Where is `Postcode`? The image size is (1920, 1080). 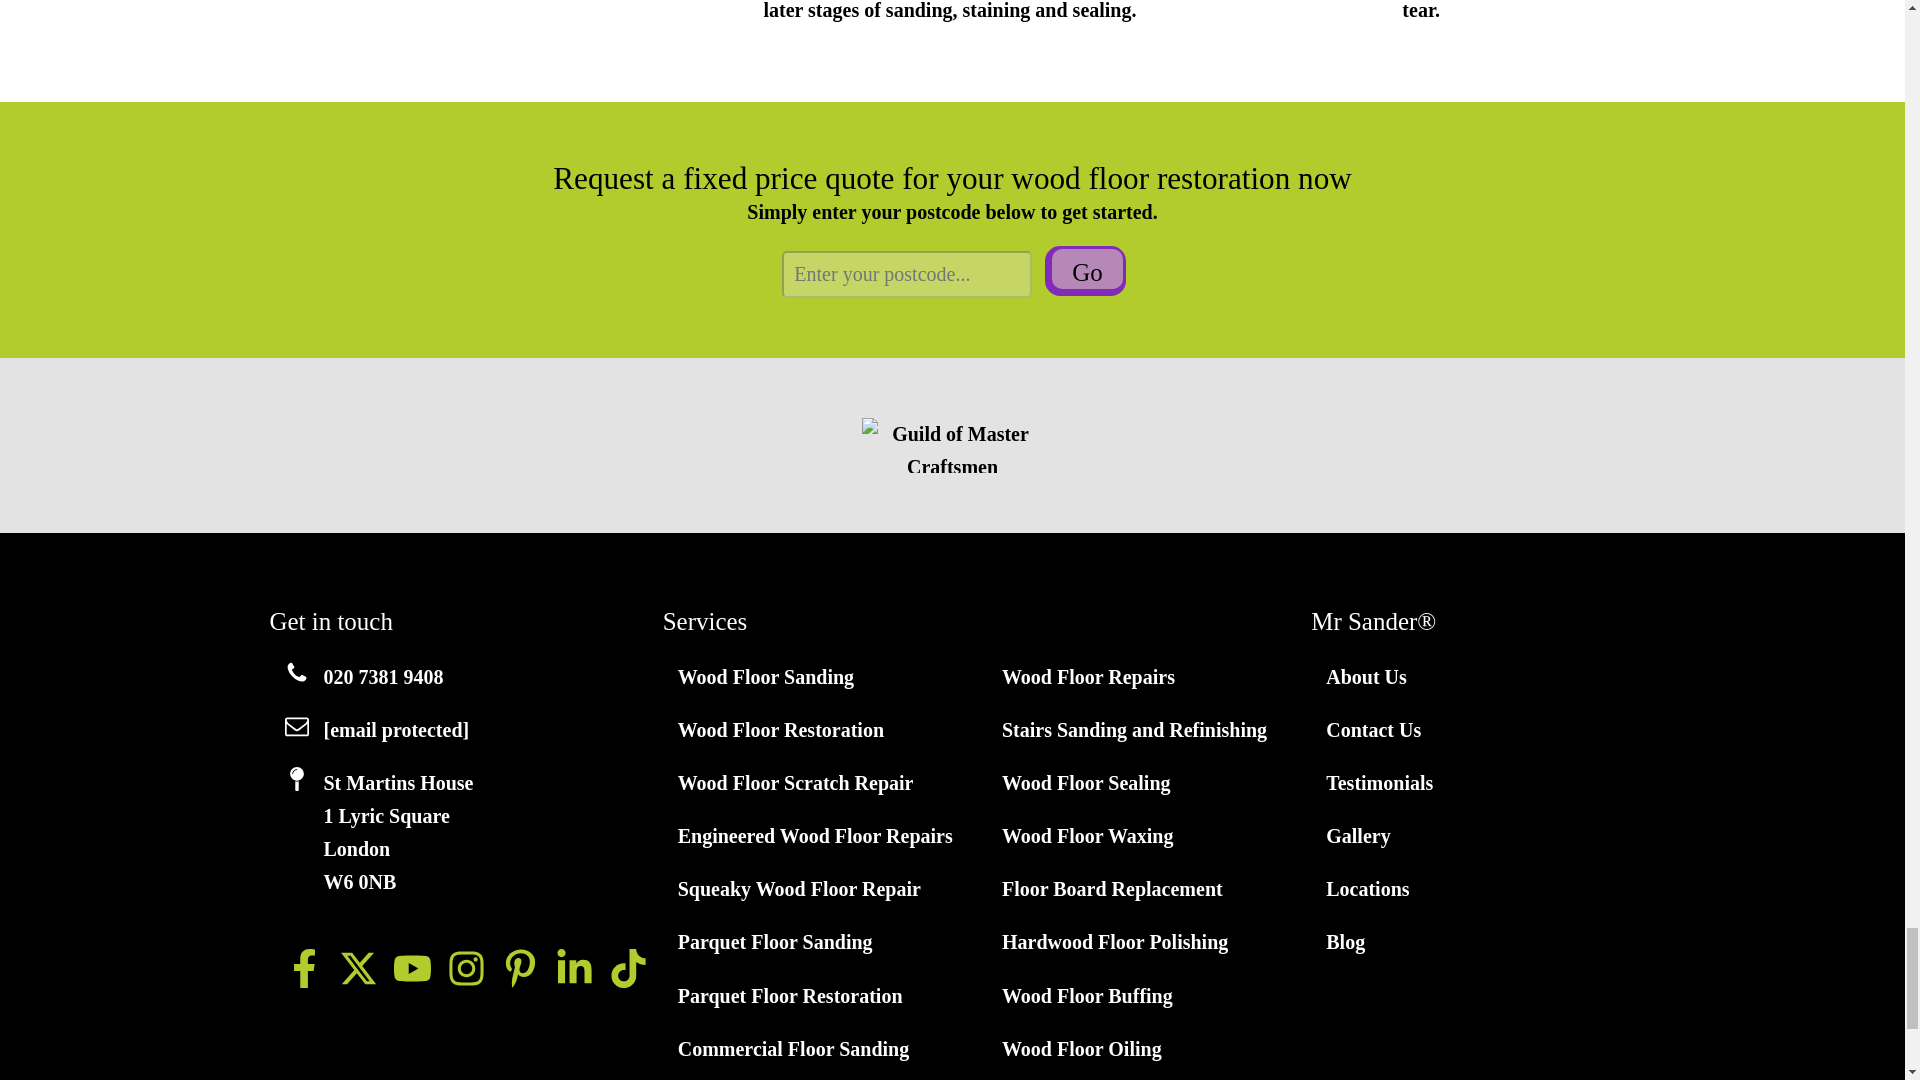
Postcode is located at coordinates (906, 274).